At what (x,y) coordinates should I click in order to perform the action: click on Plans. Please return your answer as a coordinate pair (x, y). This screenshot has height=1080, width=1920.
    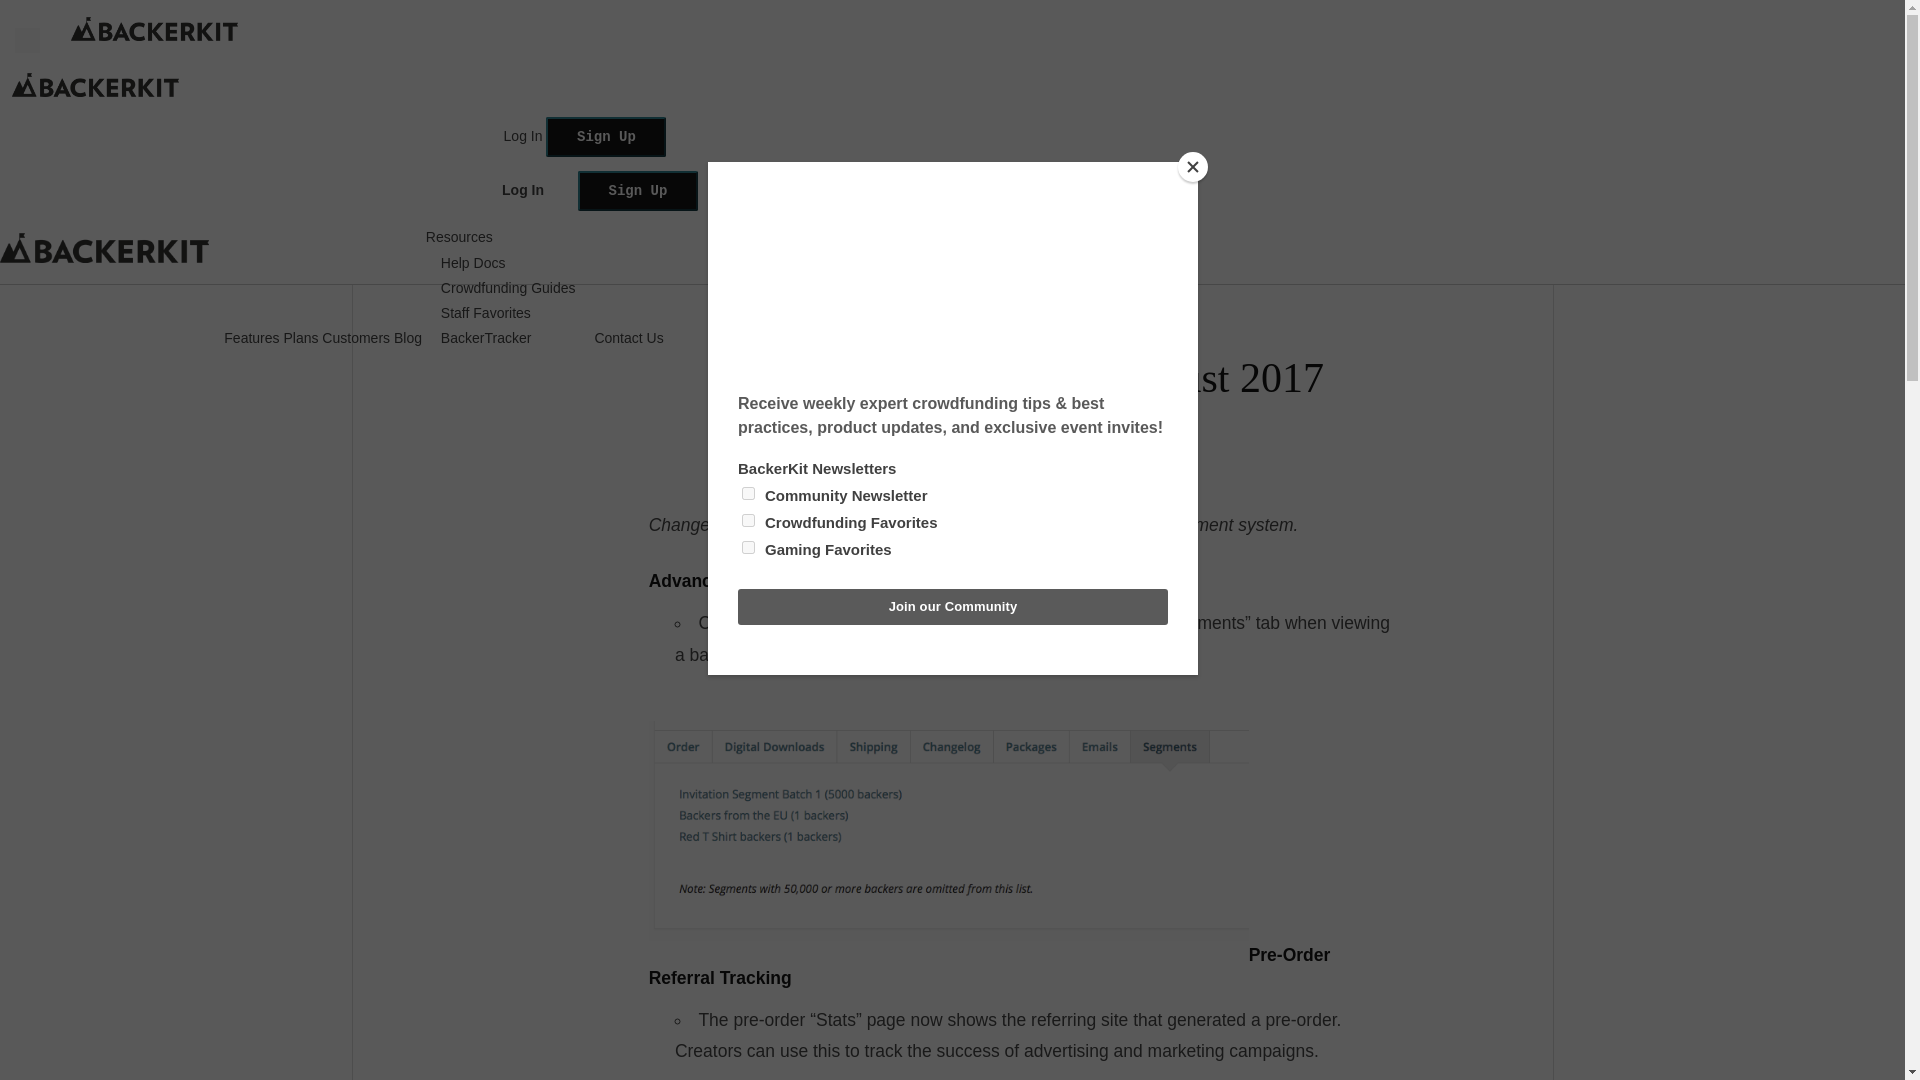
    Looking at the image, I should click on (300, 338).